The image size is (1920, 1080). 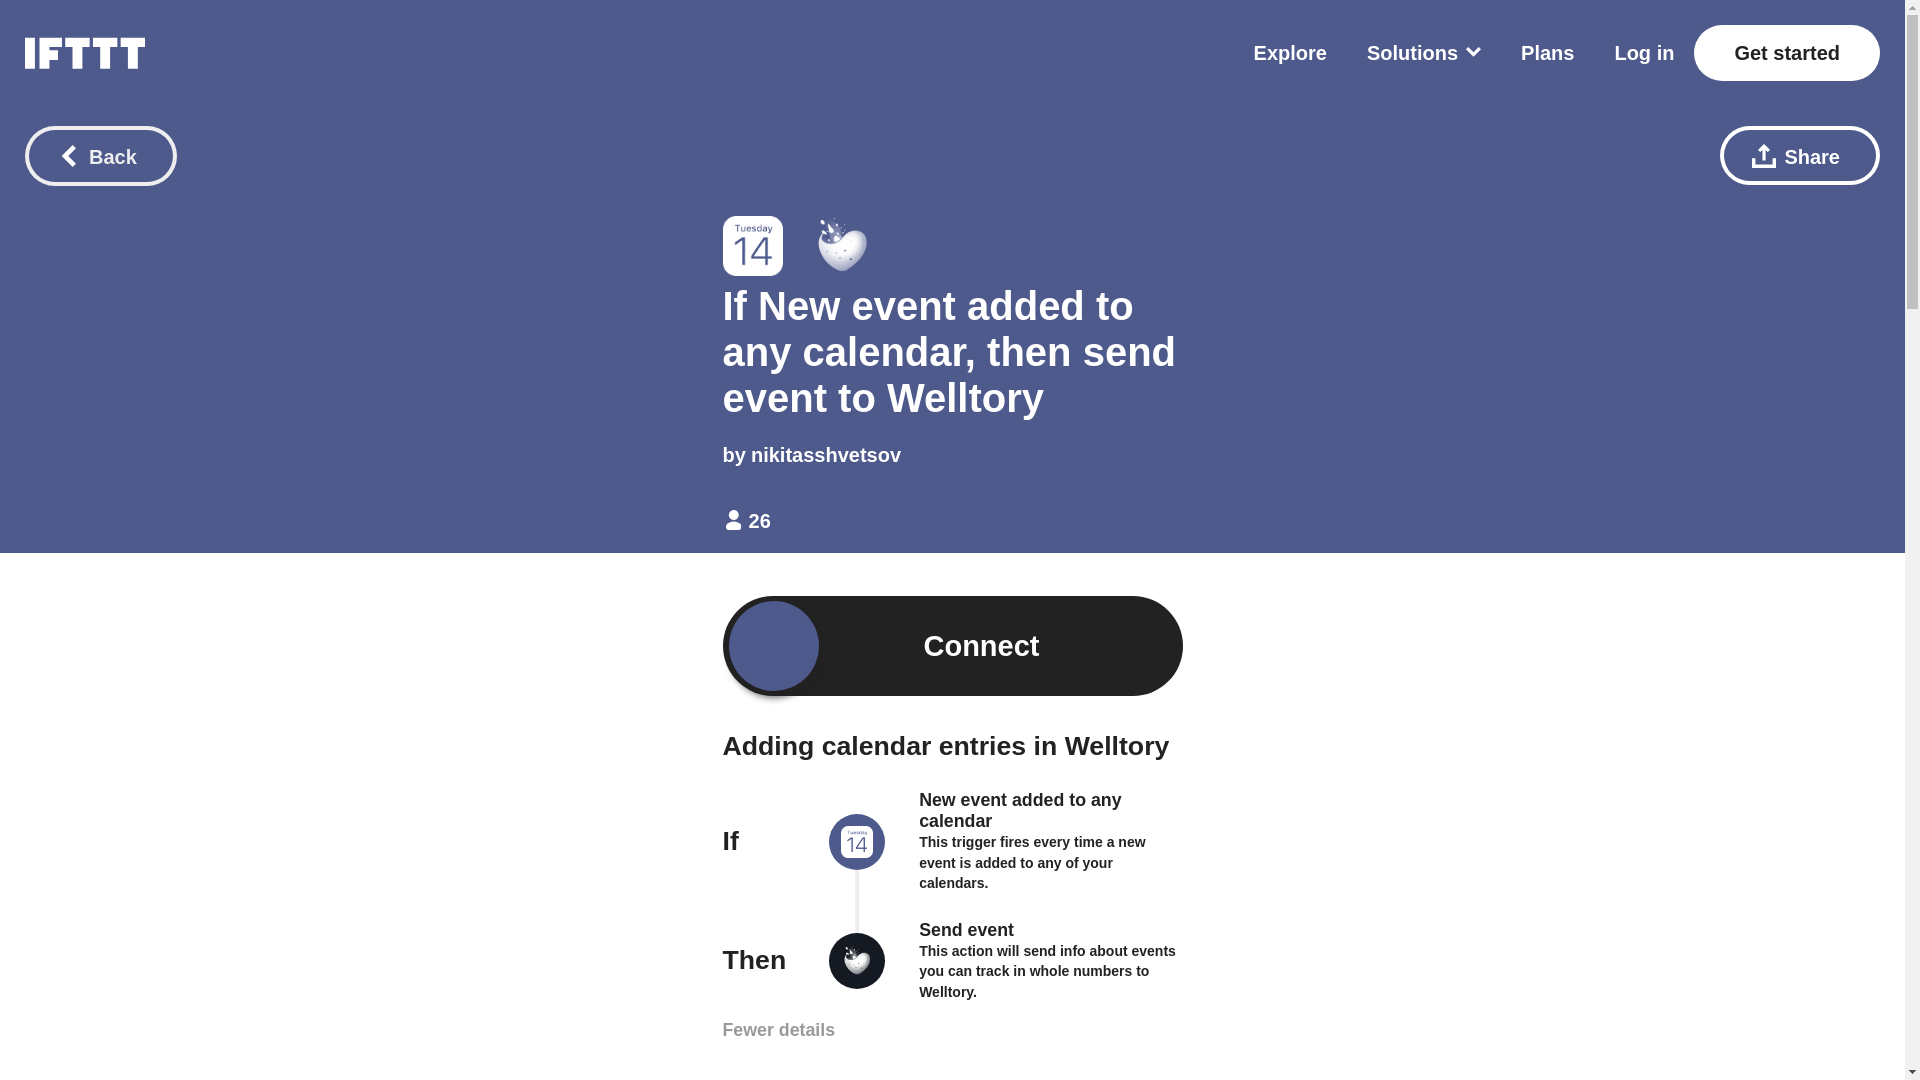 What do you see at coordinates (857, 844) in the screenshot?
I see `iOS Calendar` at bounding box center [857, 844].